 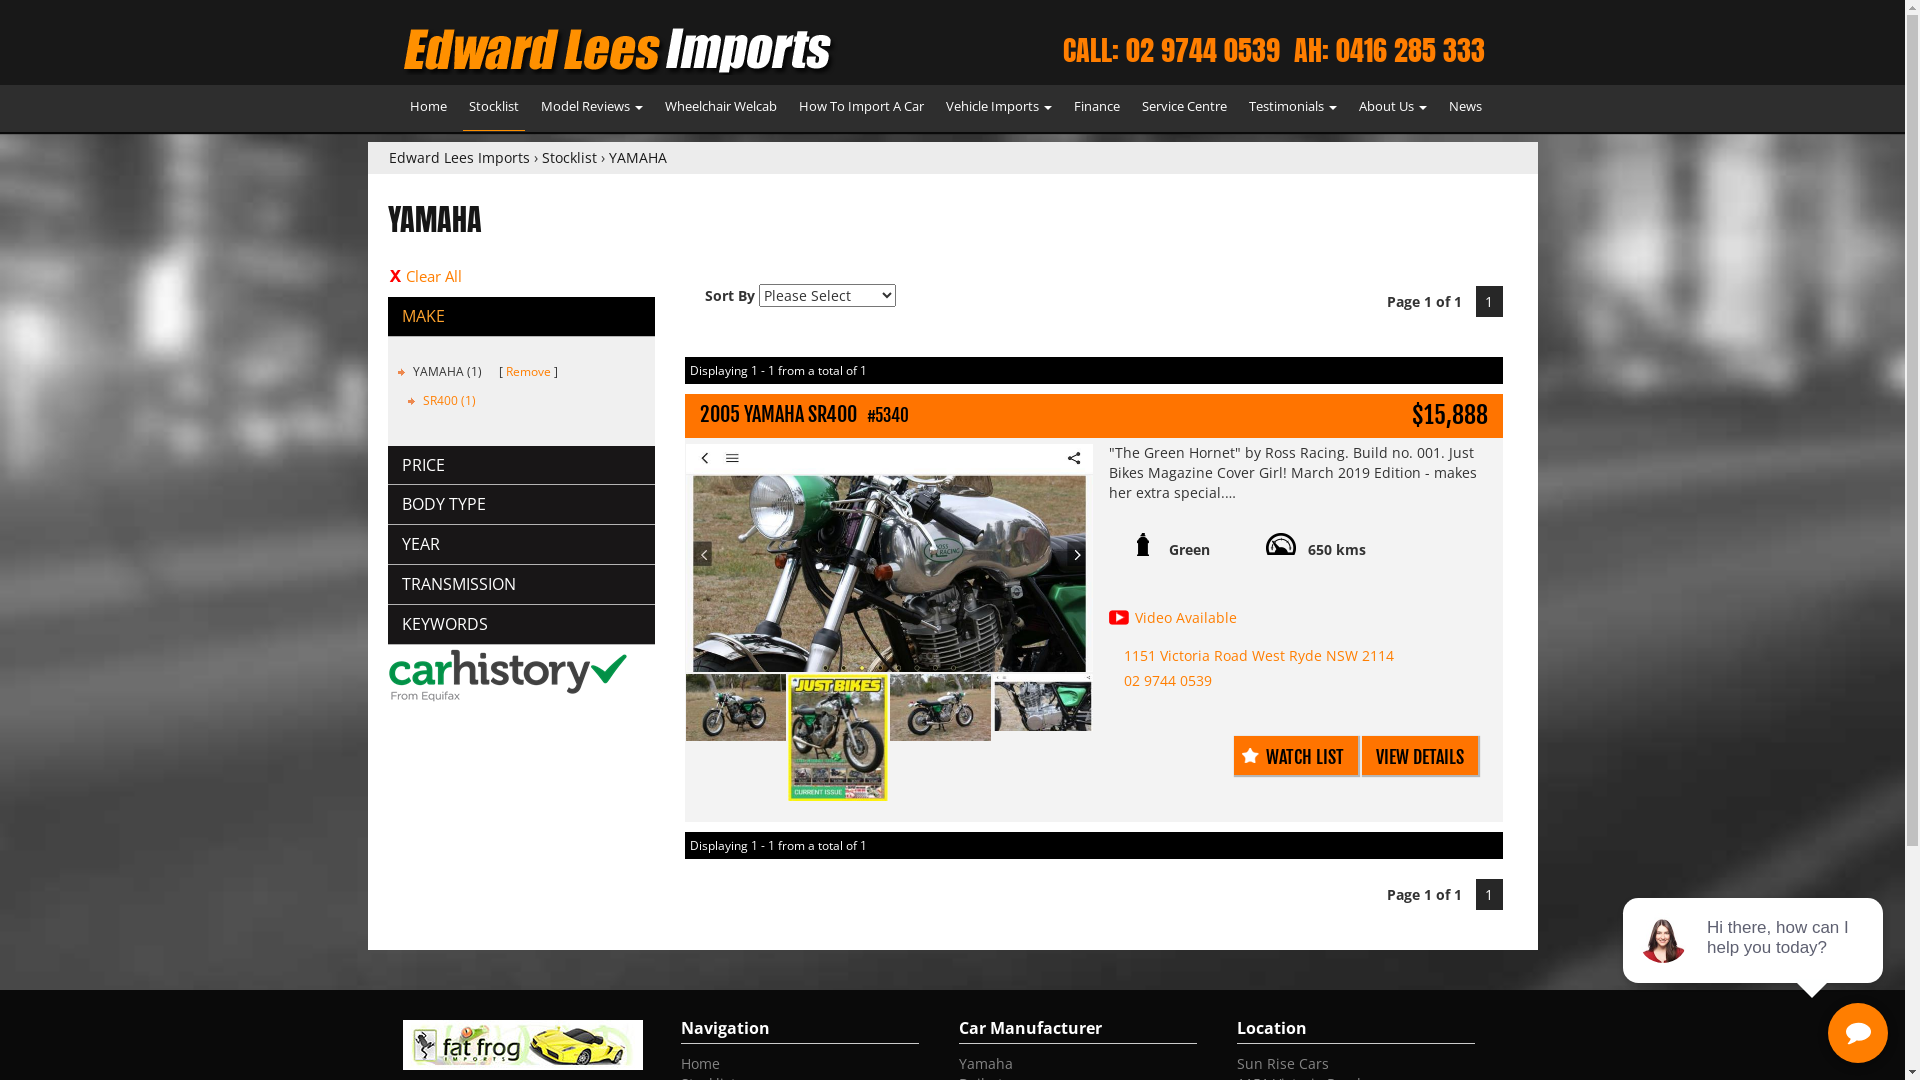 What do you see at coordinates (1420, 756) in the screenshot?
I see `VIEW DETAILS` at bounding box center [1420, 756].